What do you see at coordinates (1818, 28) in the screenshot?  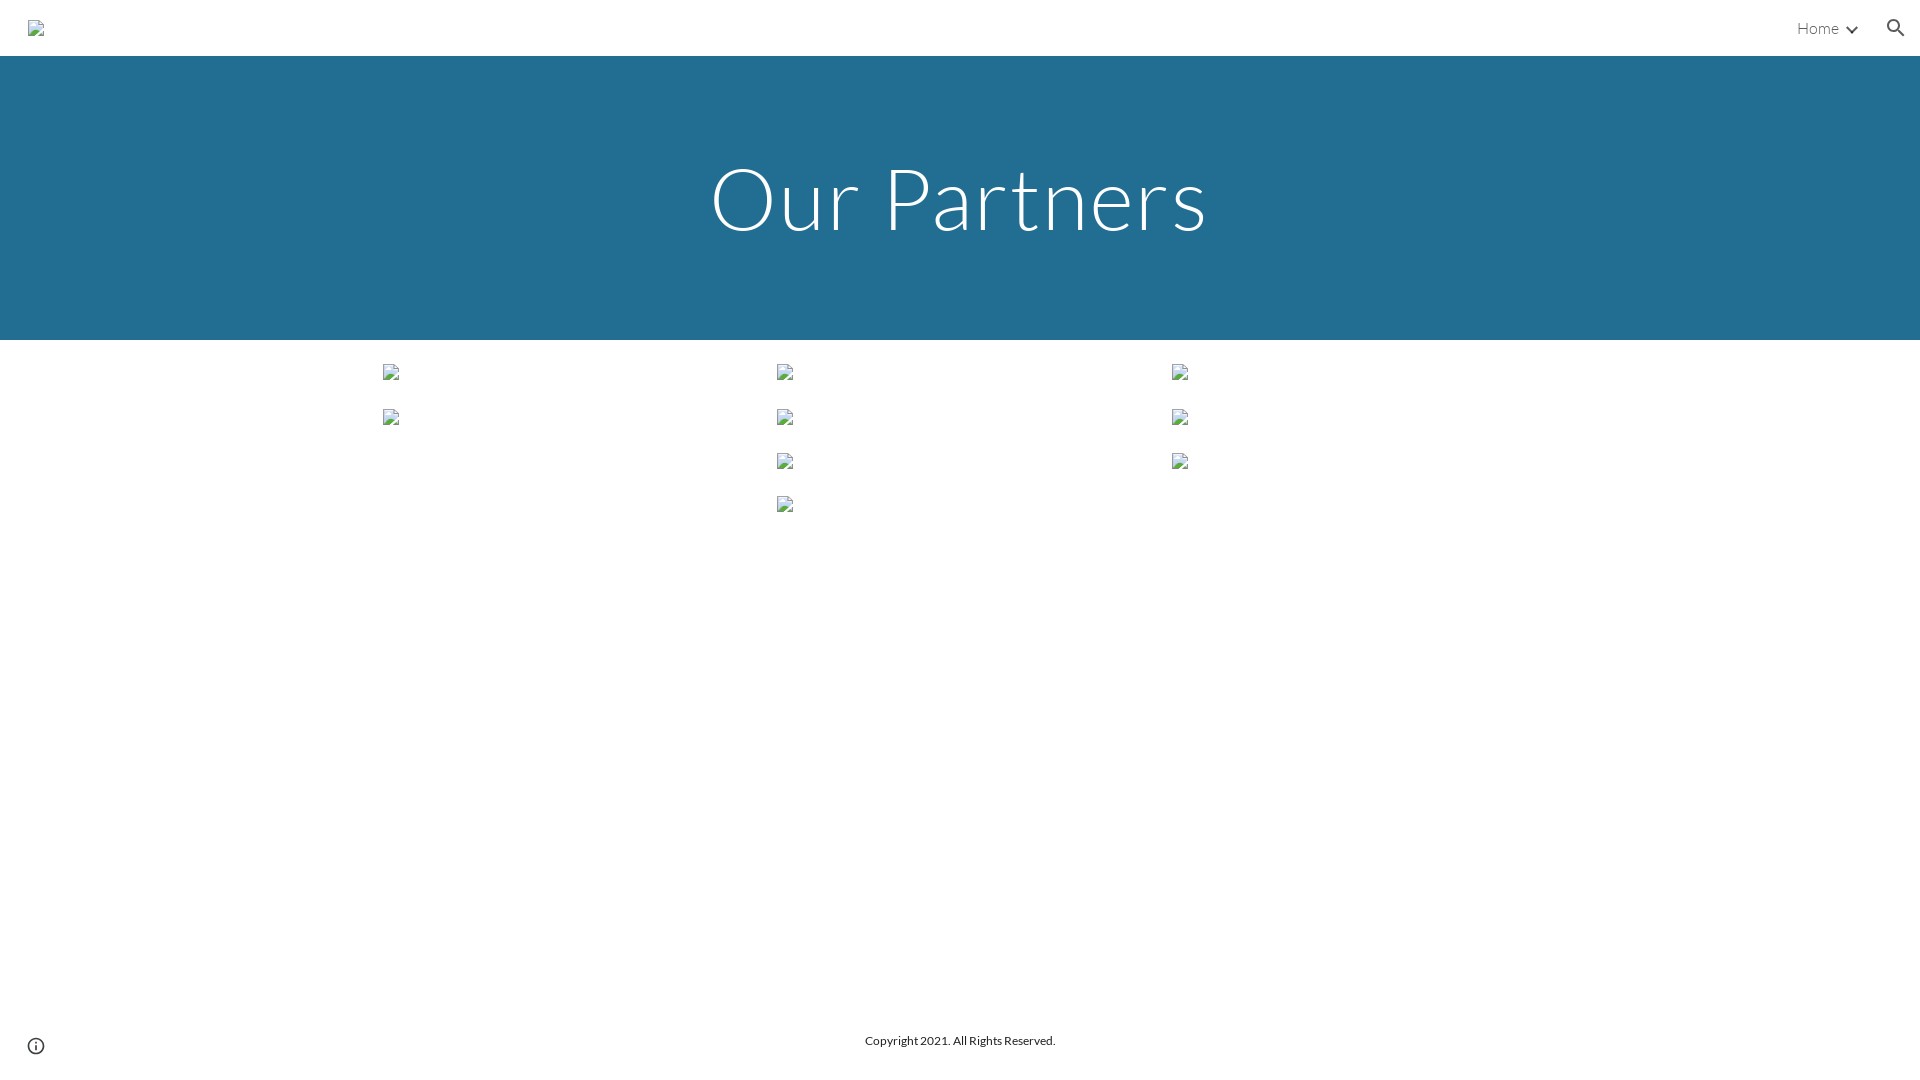 I see `Home` at bounding box center [1818, 28].